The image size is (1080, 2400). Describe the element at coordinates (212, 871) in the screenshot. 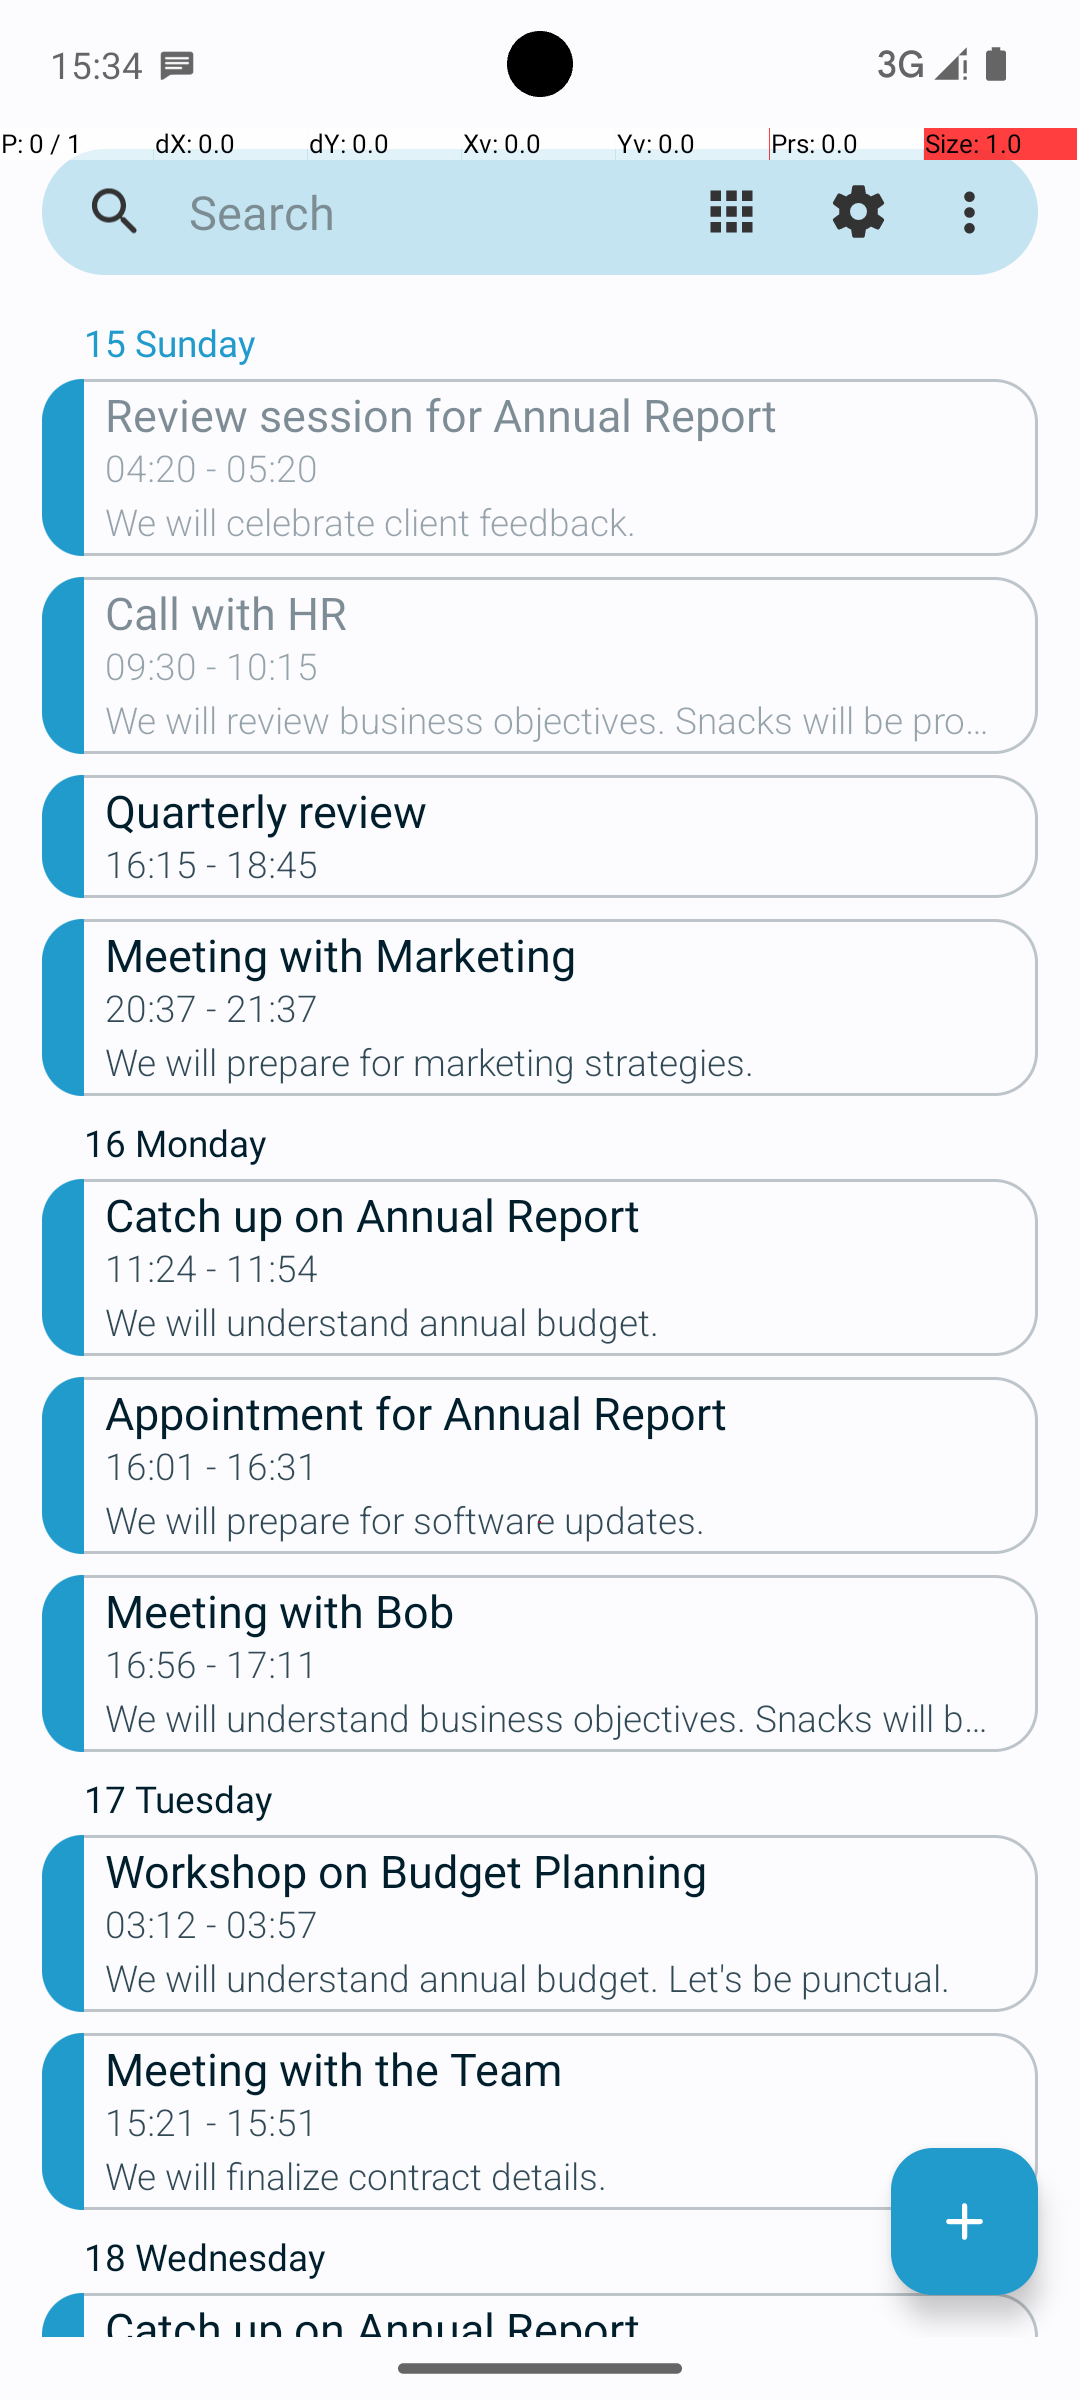

I see `16:15 - 18:45` at that location.